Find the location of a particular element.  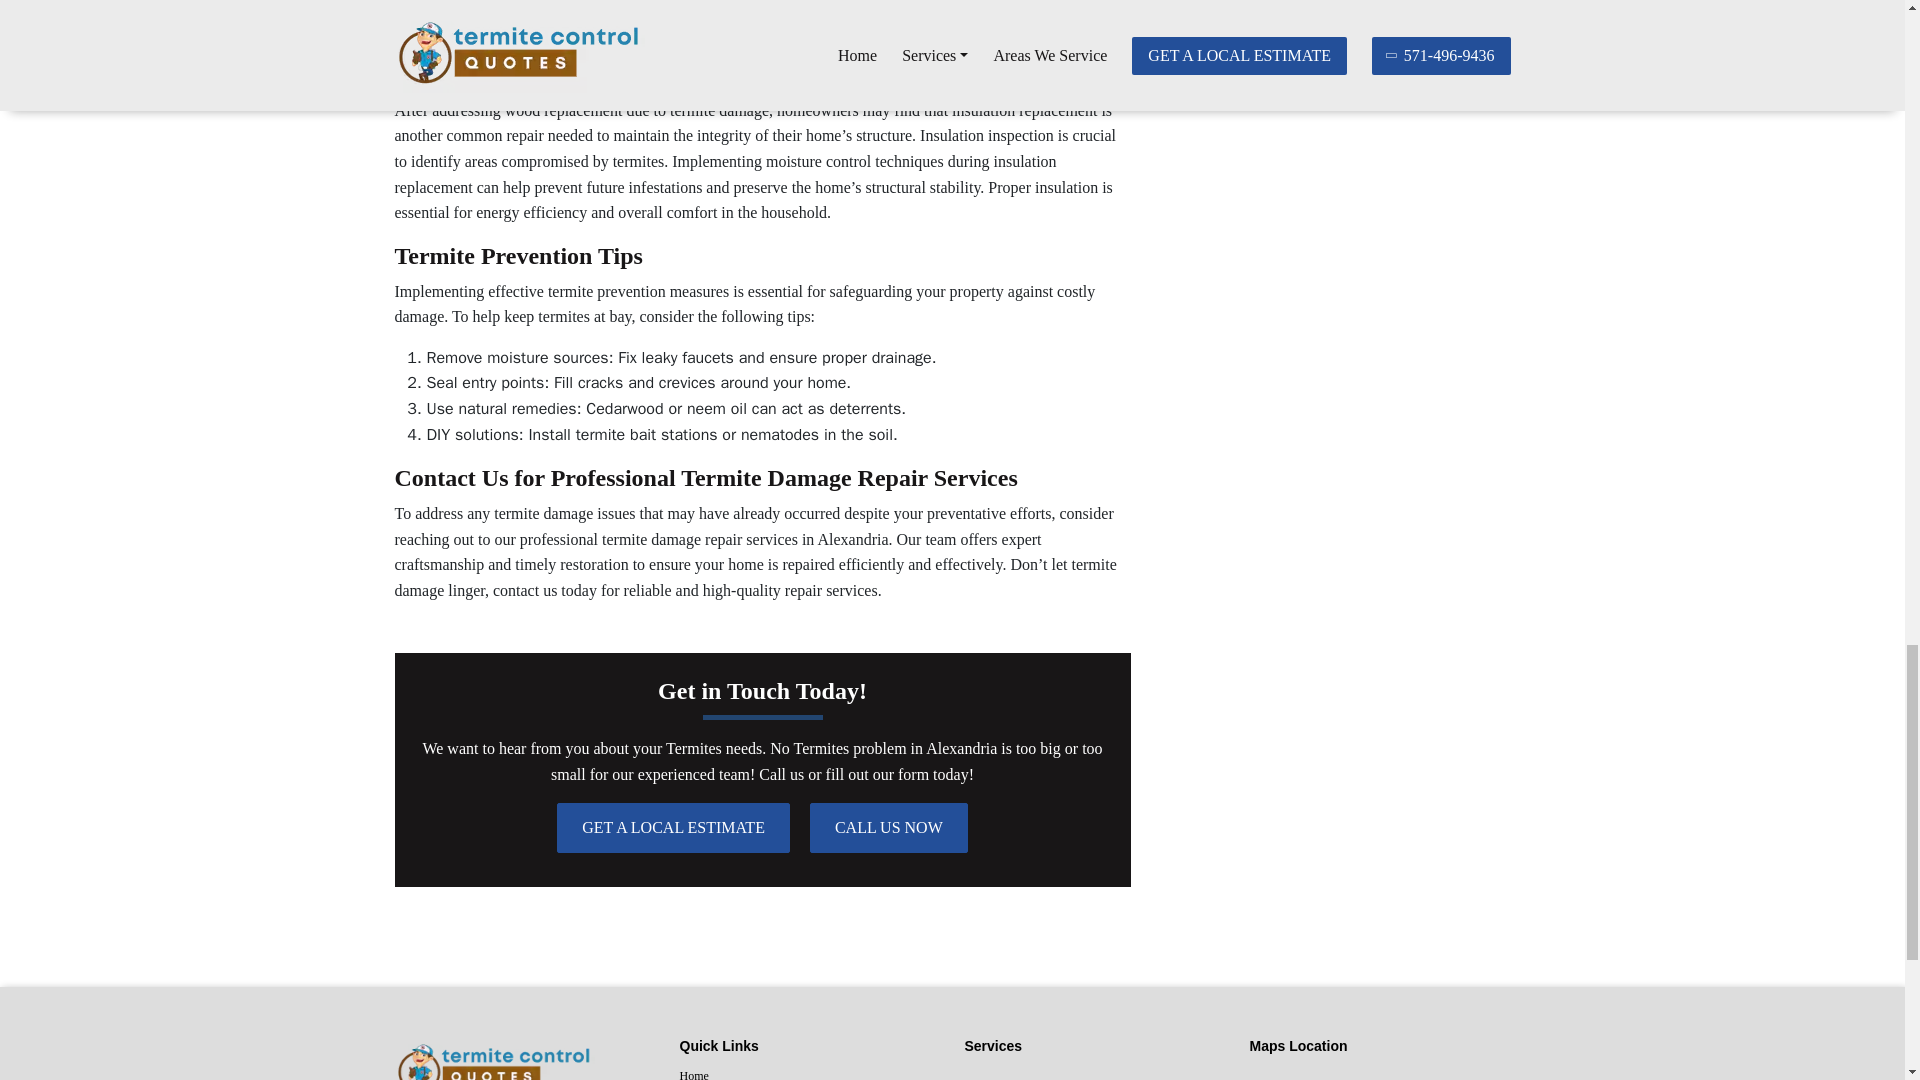

GET A LOCAL ESTIMATE is located at coordinates (672, 828).